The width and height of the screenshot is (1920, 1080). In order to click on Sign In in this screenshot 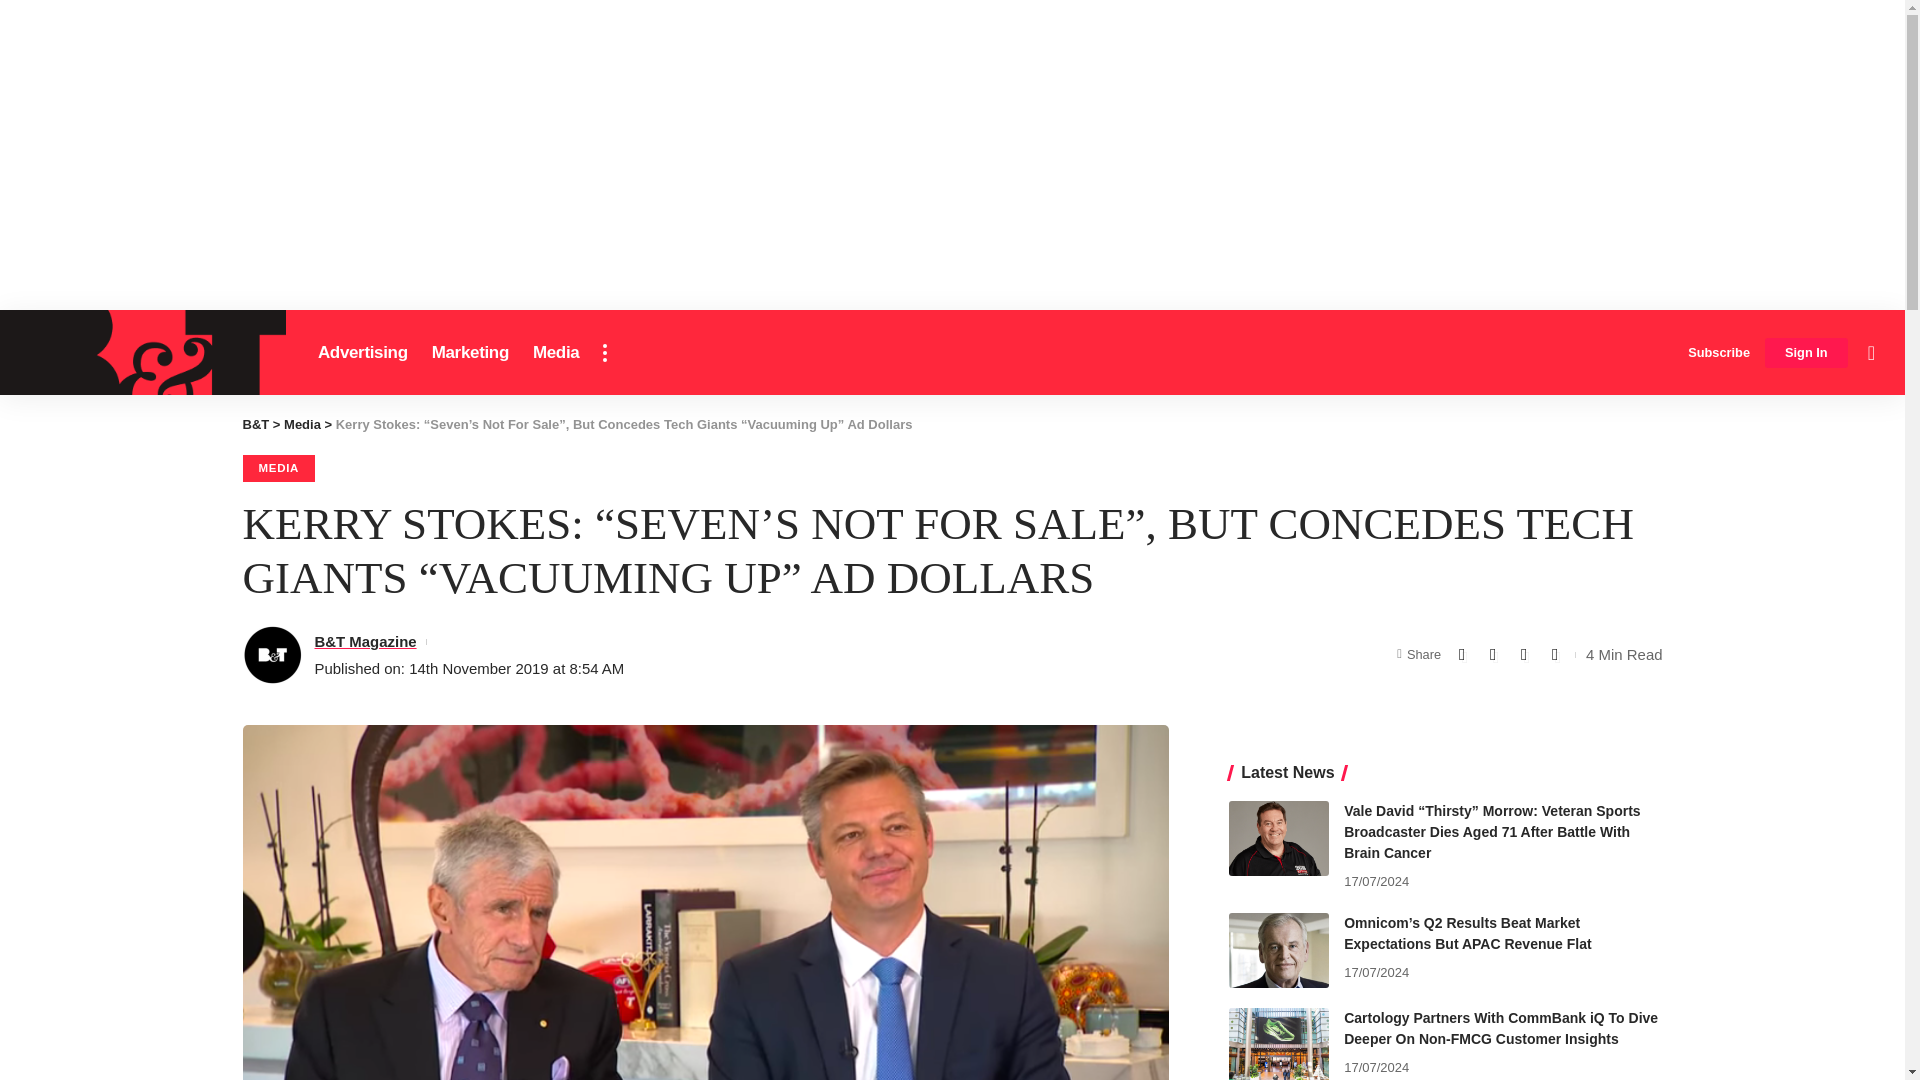, I will do `click(1806, 353)`.